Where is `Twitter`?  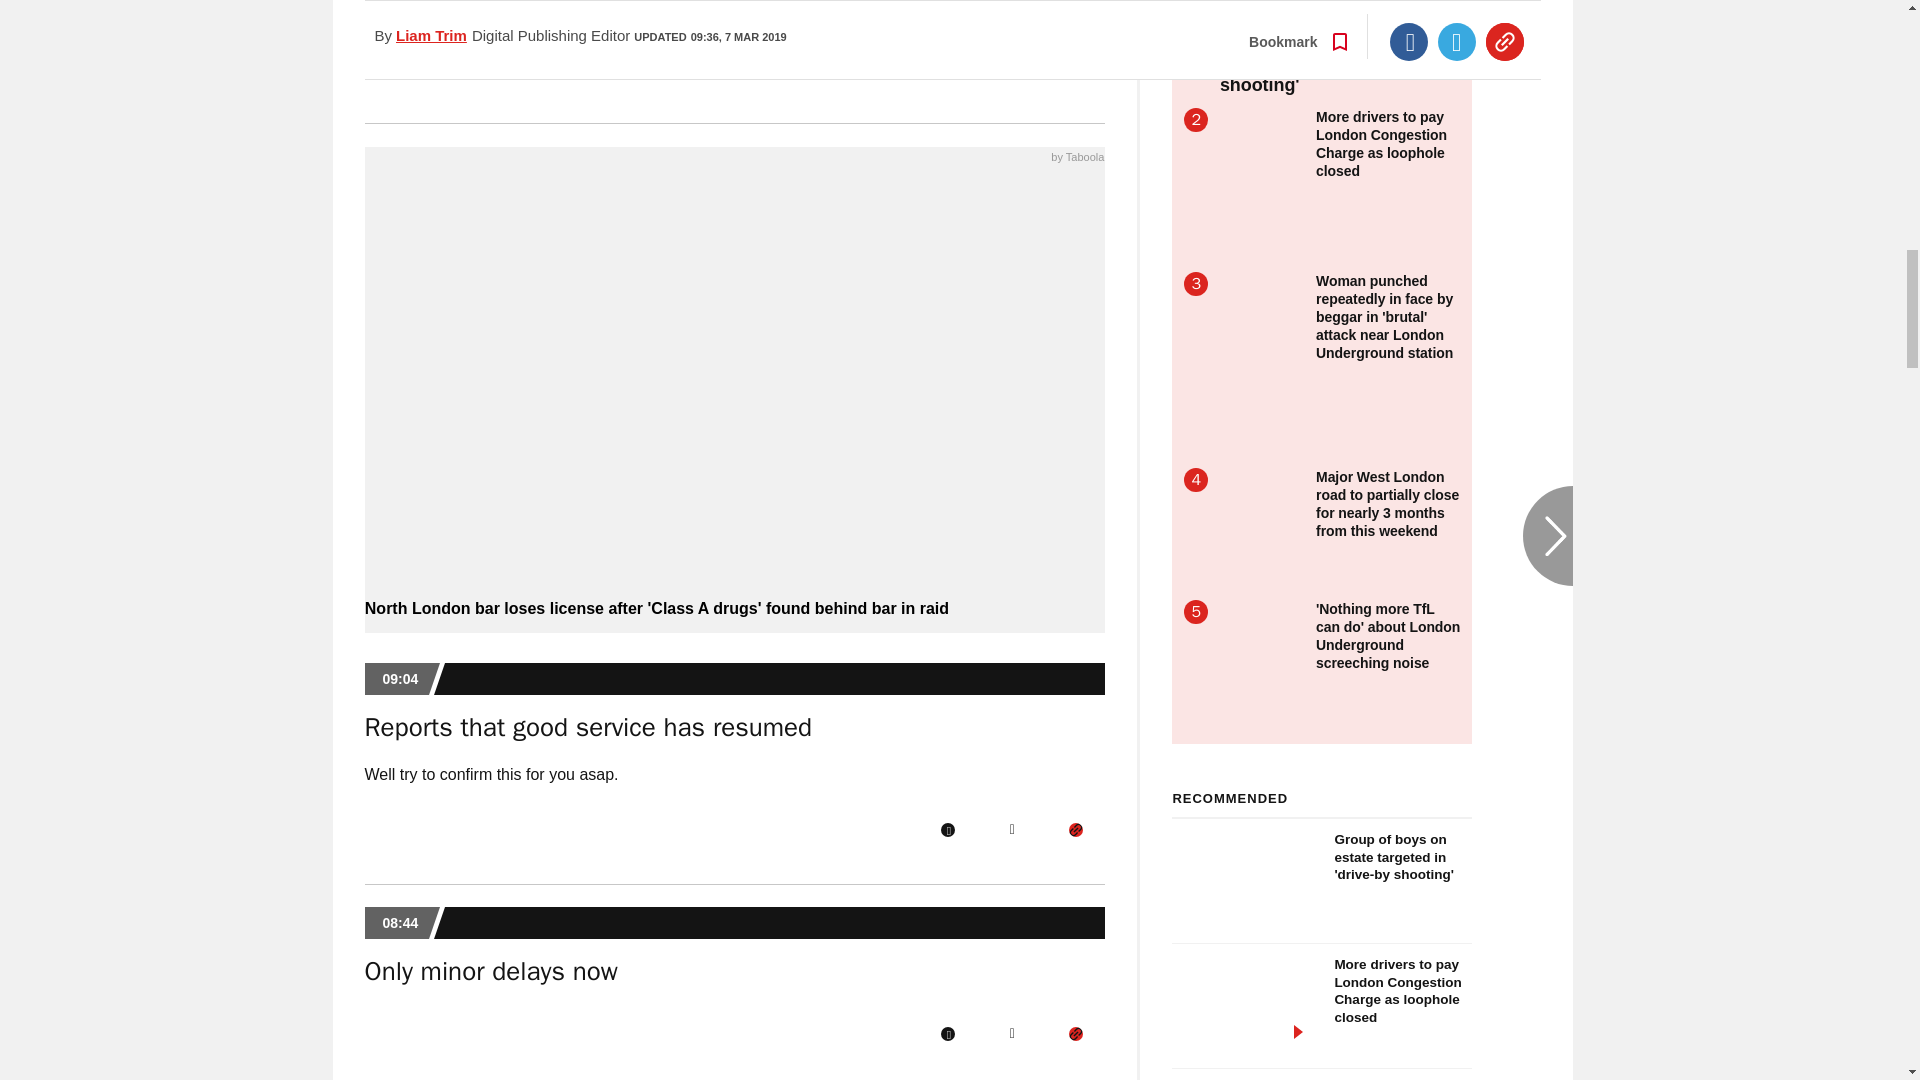 Twitter is located at coordinates (1012, 830).